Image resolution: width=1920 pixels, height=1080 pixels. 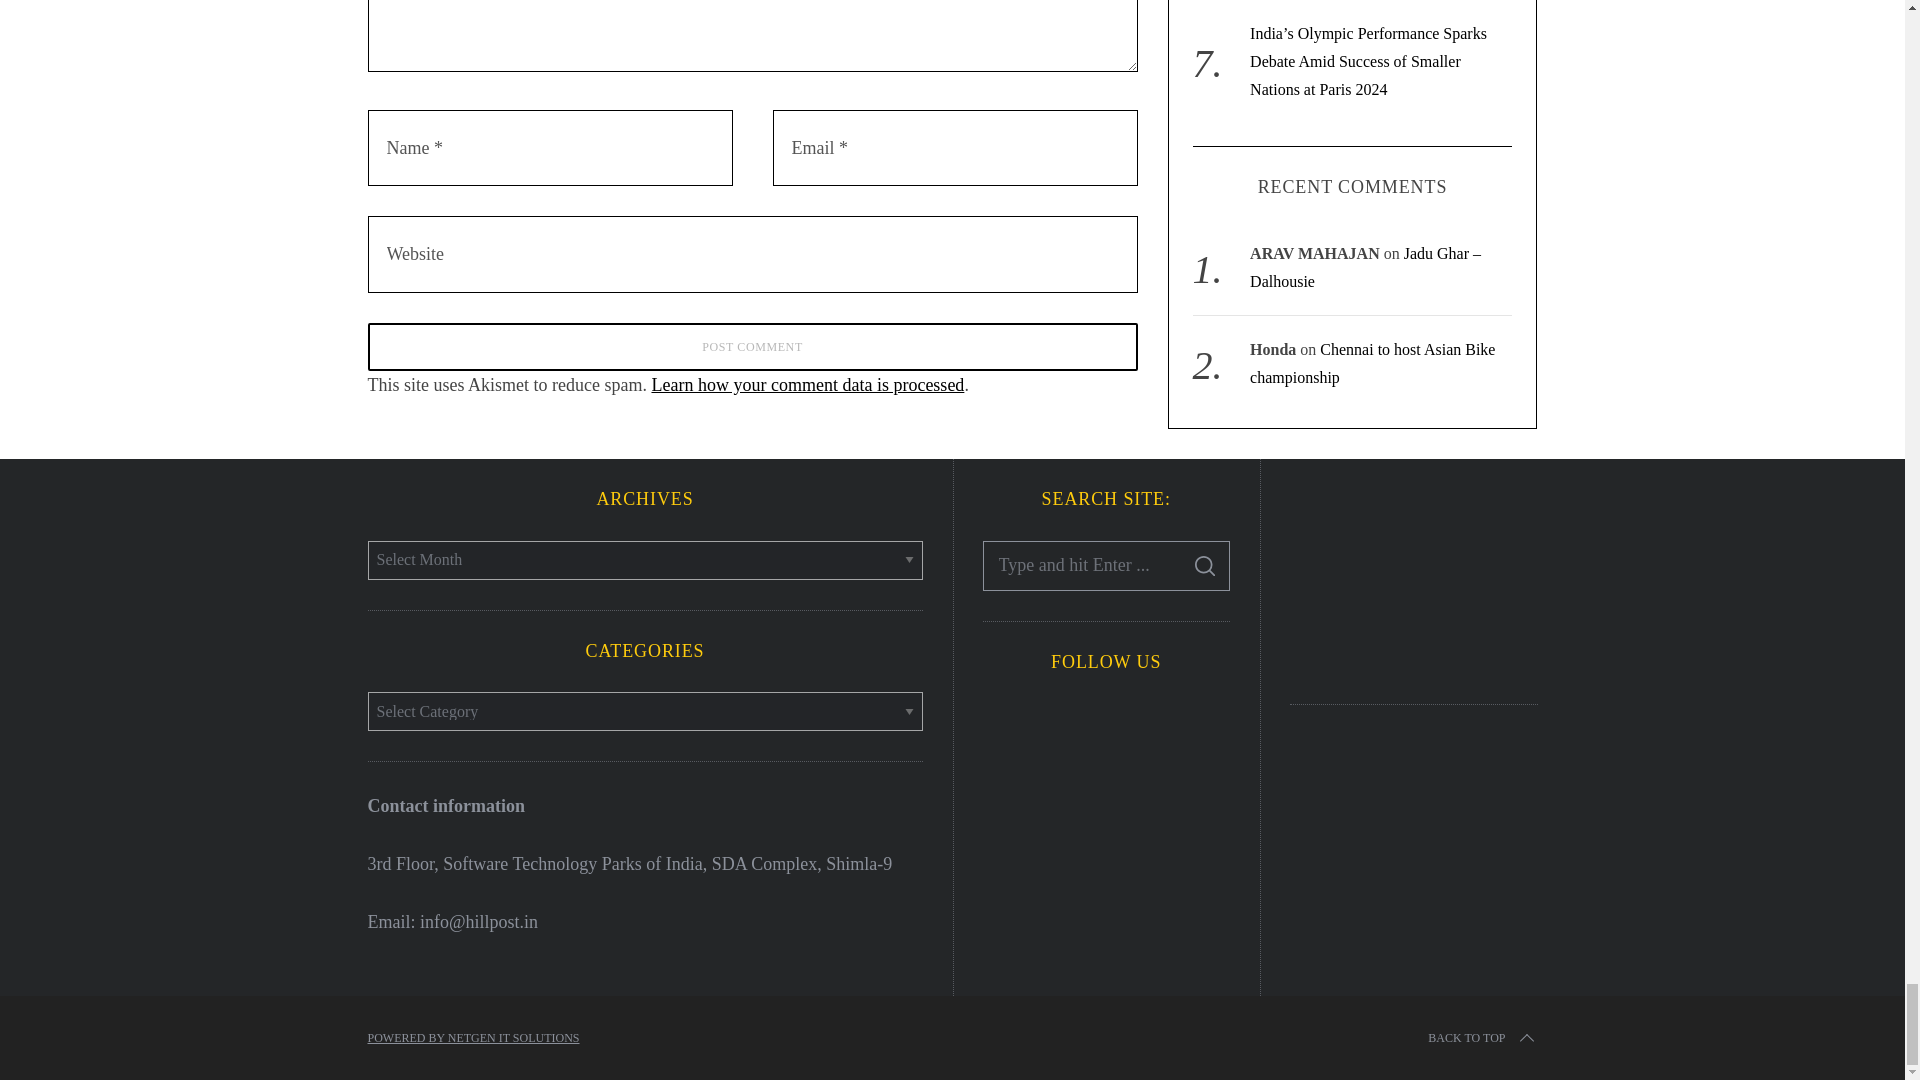 I want to click on Learn how your comment data is processed, so click(x=806, y=384).